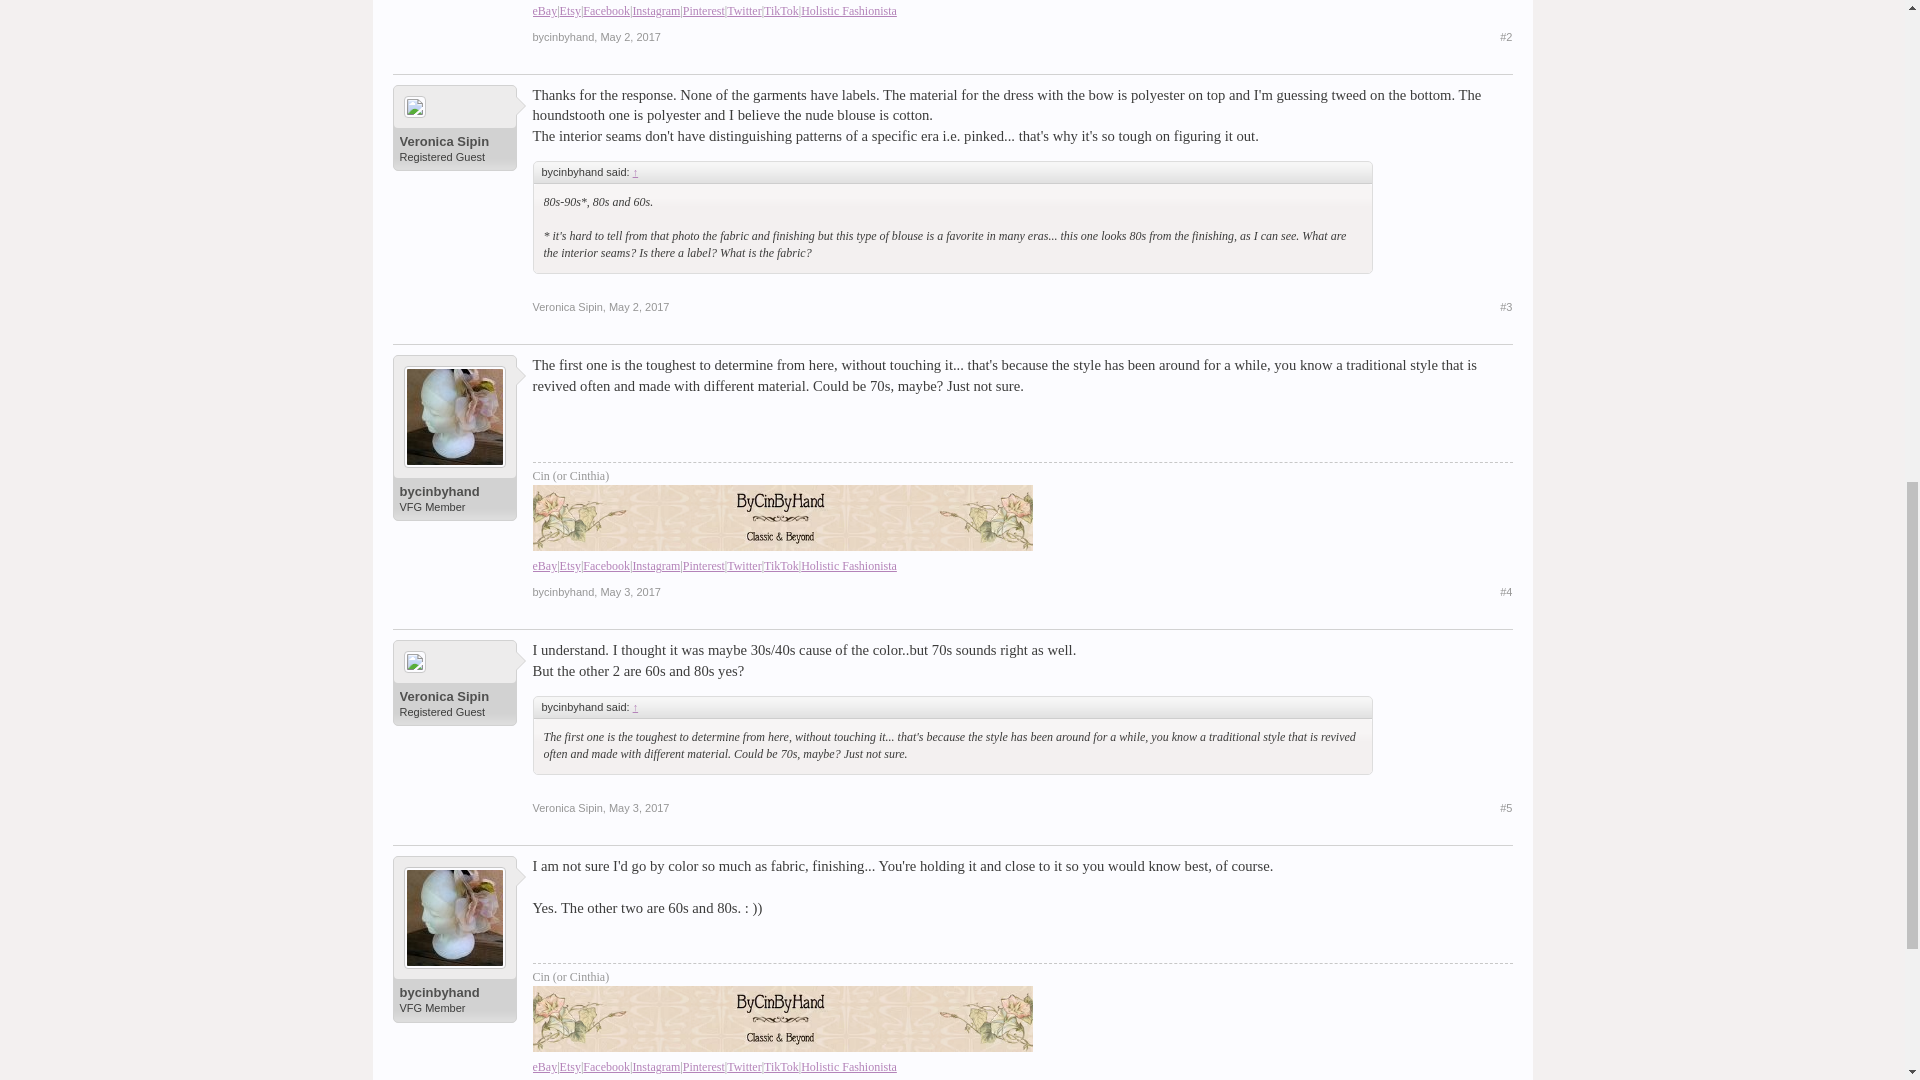  I want to click on Permalink, so click(630, 592).